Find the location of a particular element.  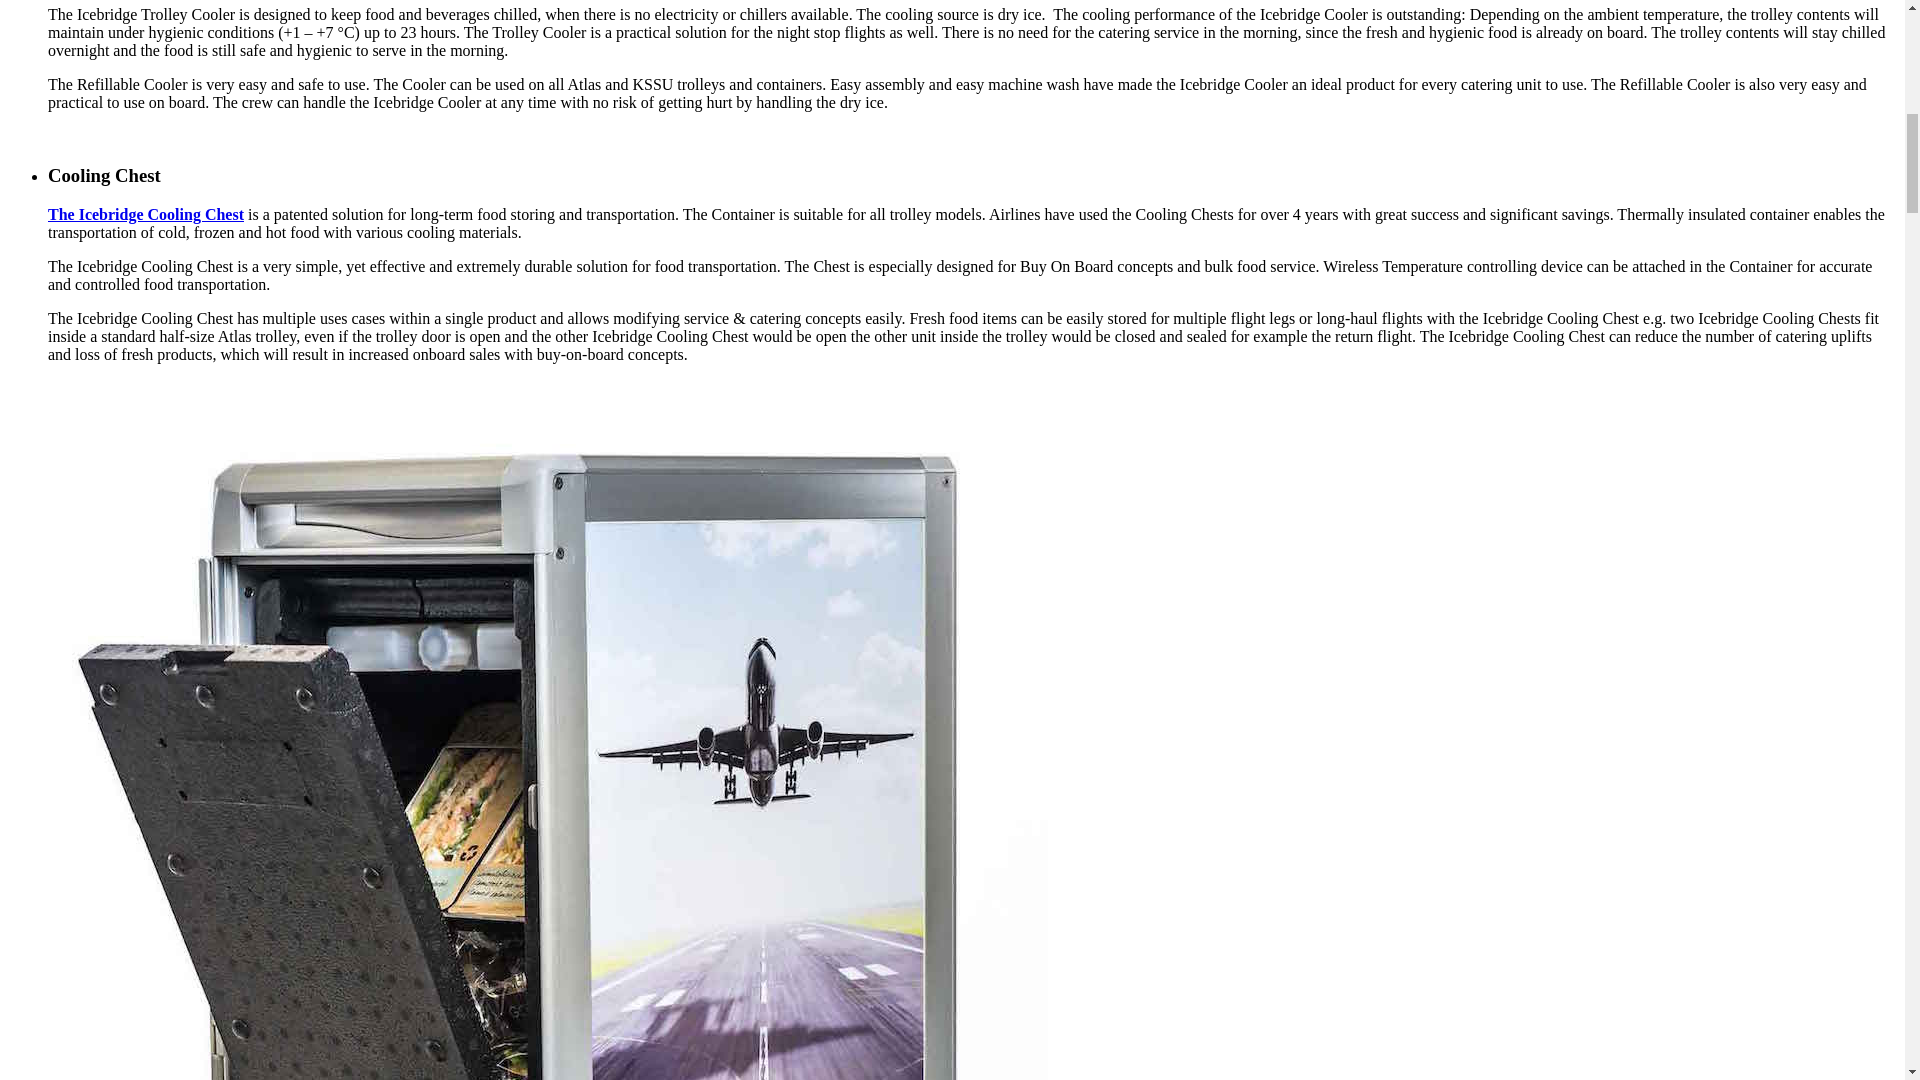

The Icebridge Cooling Chest is located at coordinates (146, 214).